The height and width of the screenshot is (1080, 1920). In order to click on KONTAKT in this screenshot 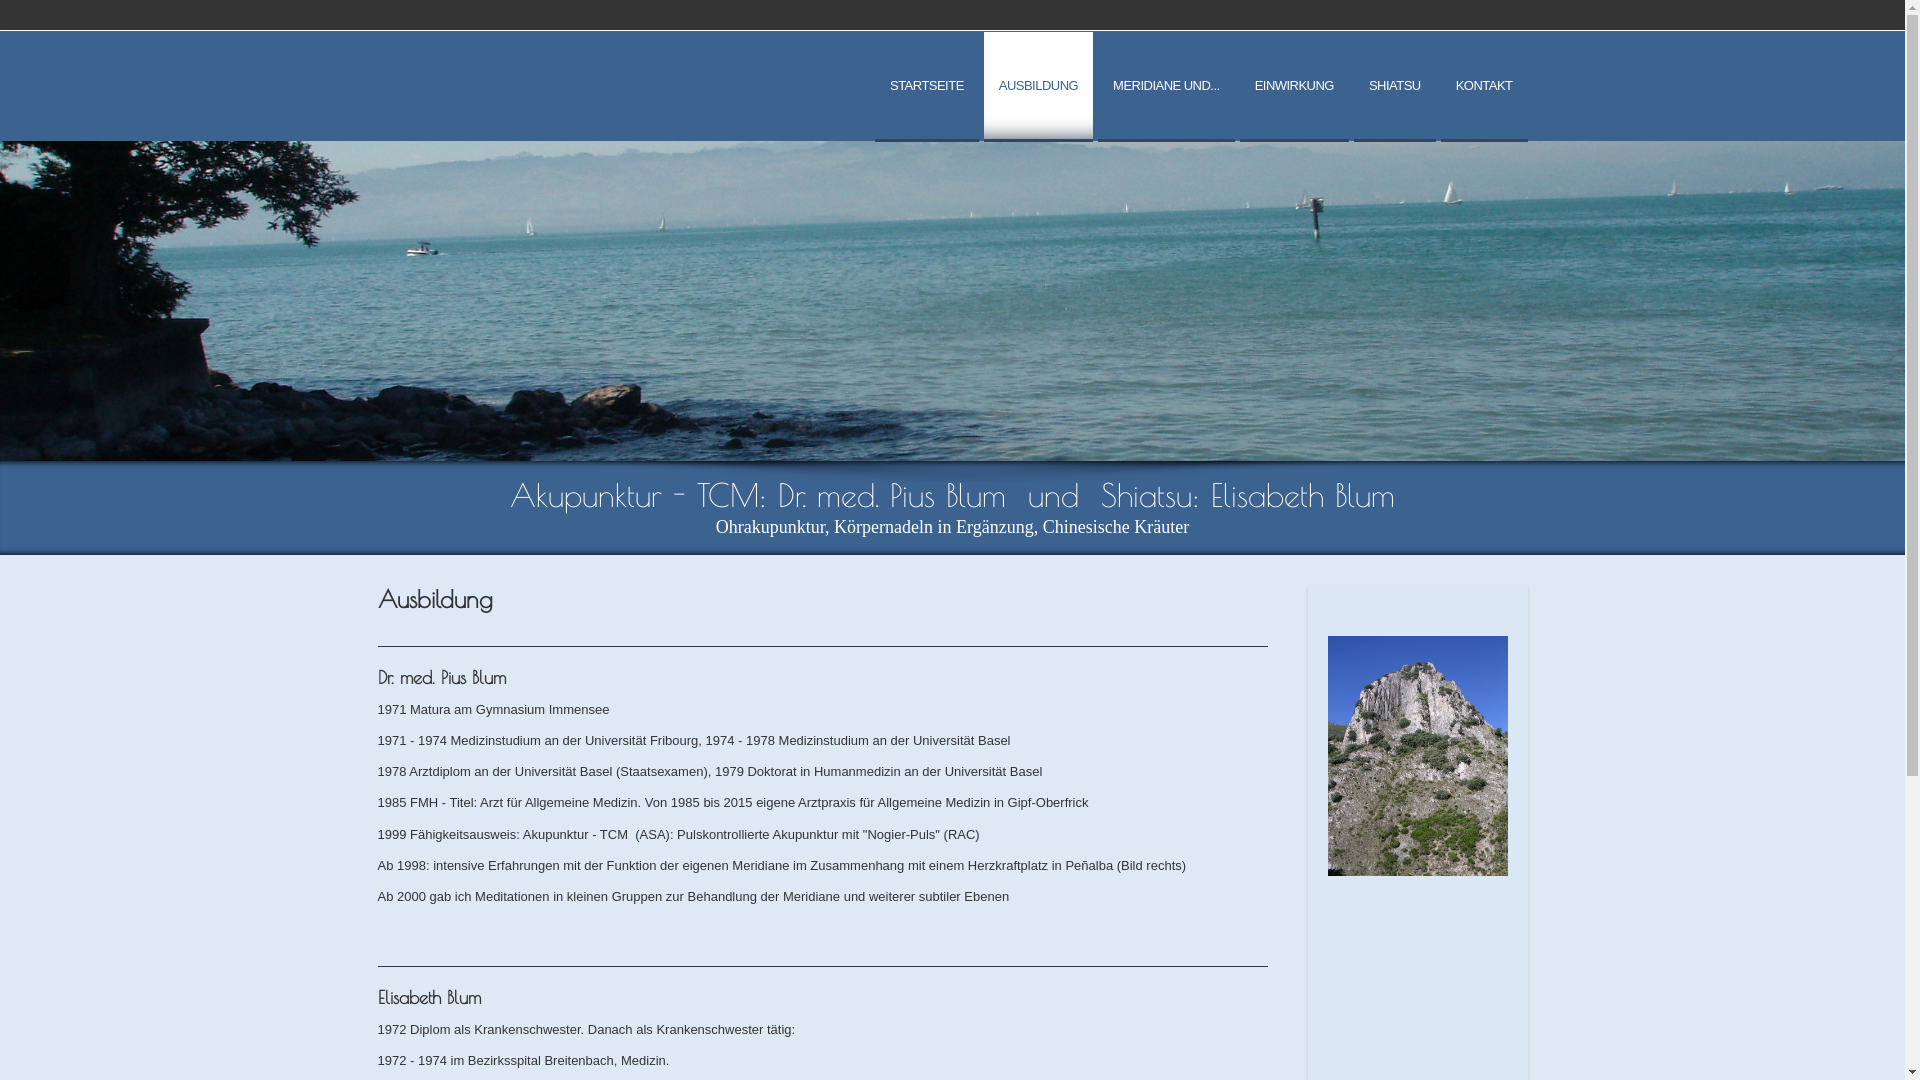, I will do `click(1484, 87)`.